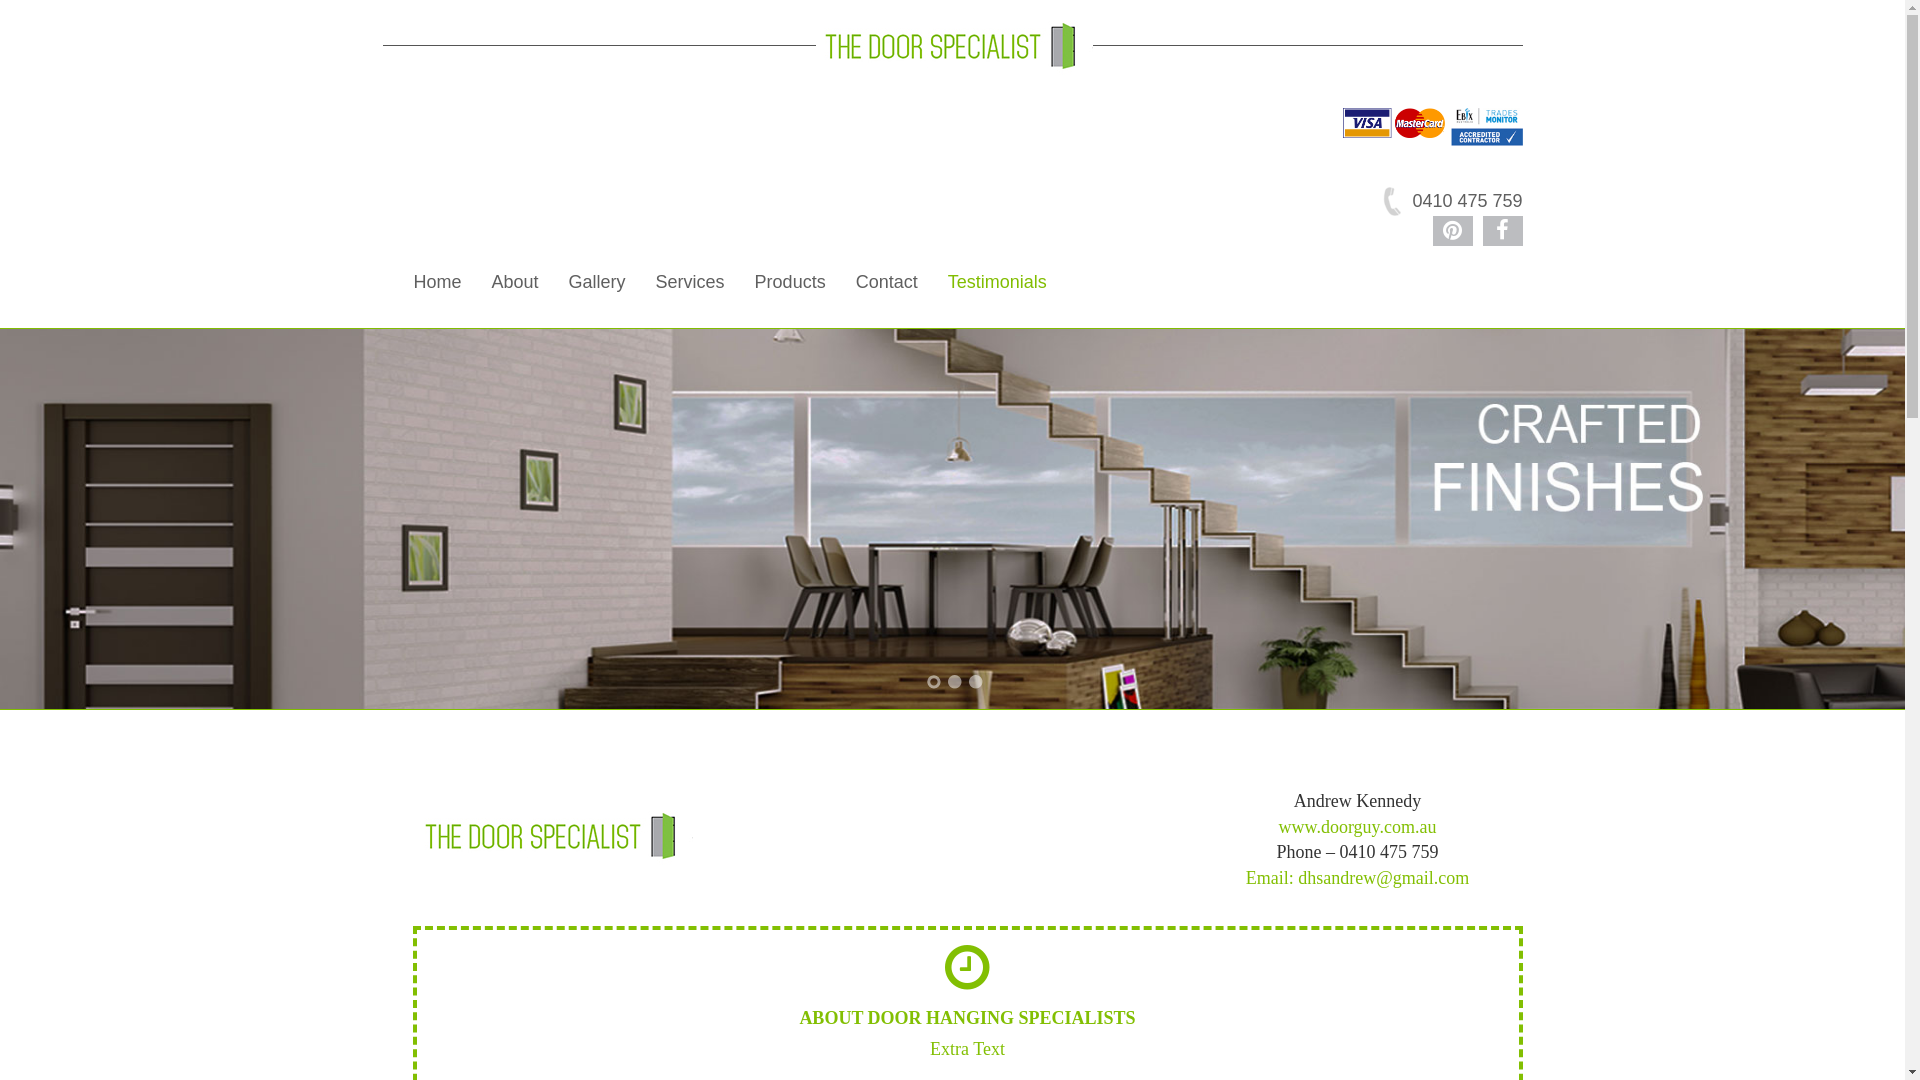  What do you see at coordinates (966, 957) in the screenshot?
I see `Read More` at bounding box center [966, 957].